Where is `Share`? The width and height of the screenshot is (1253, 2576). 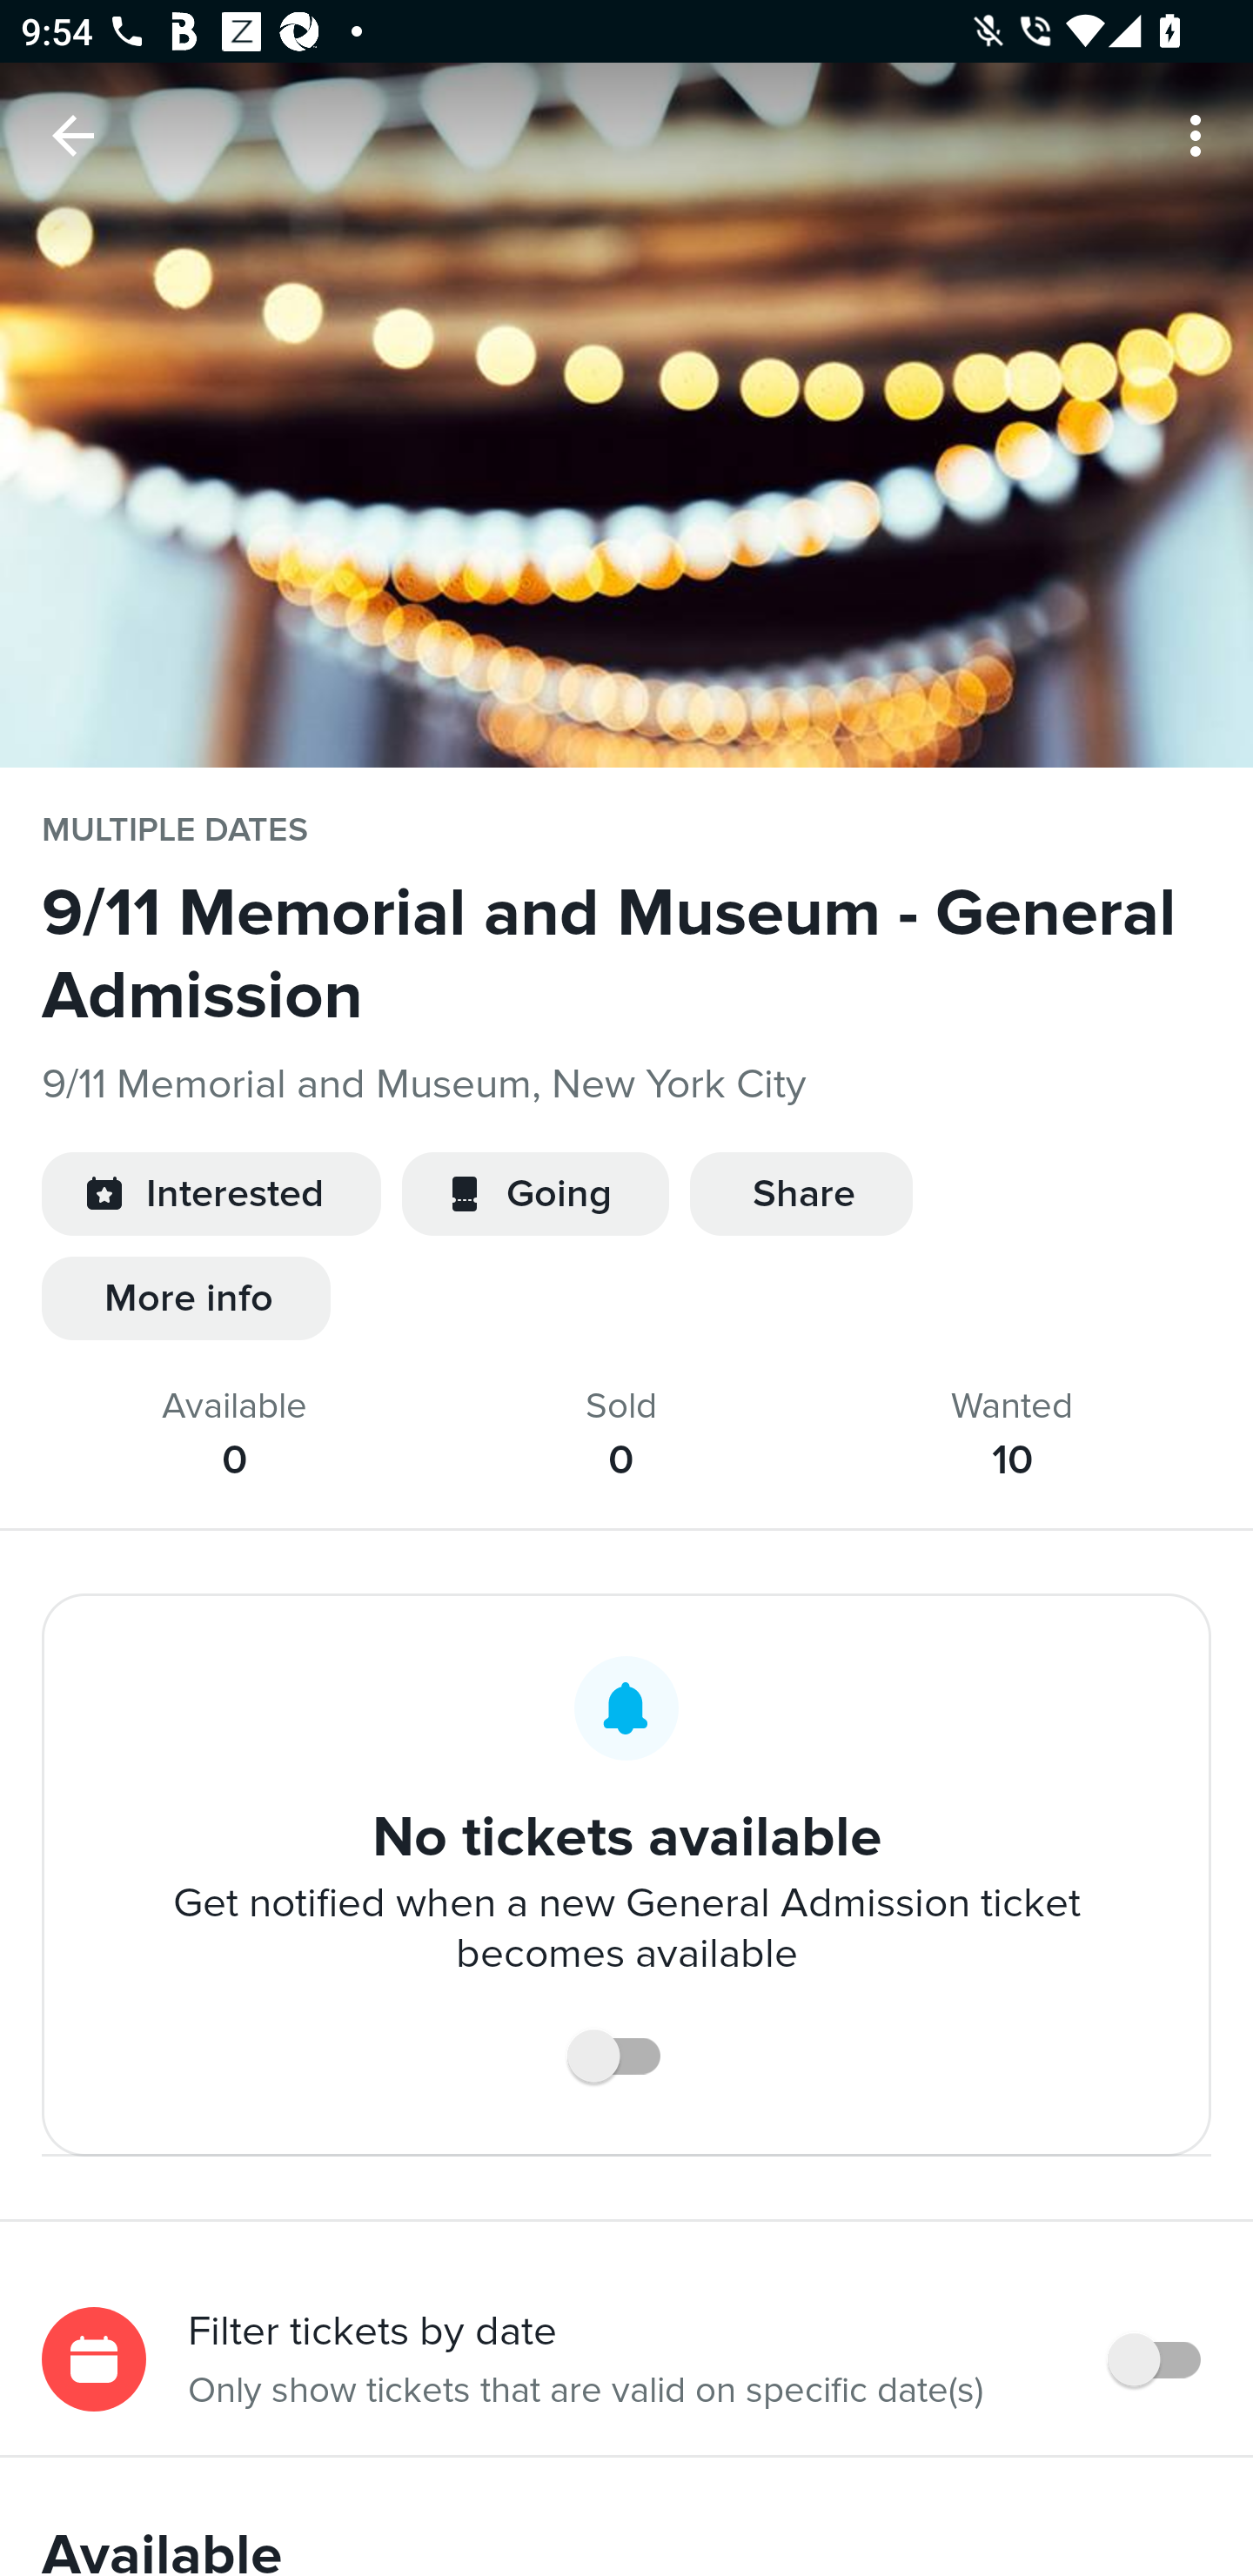
Share is located at coordinates (801, 1194).